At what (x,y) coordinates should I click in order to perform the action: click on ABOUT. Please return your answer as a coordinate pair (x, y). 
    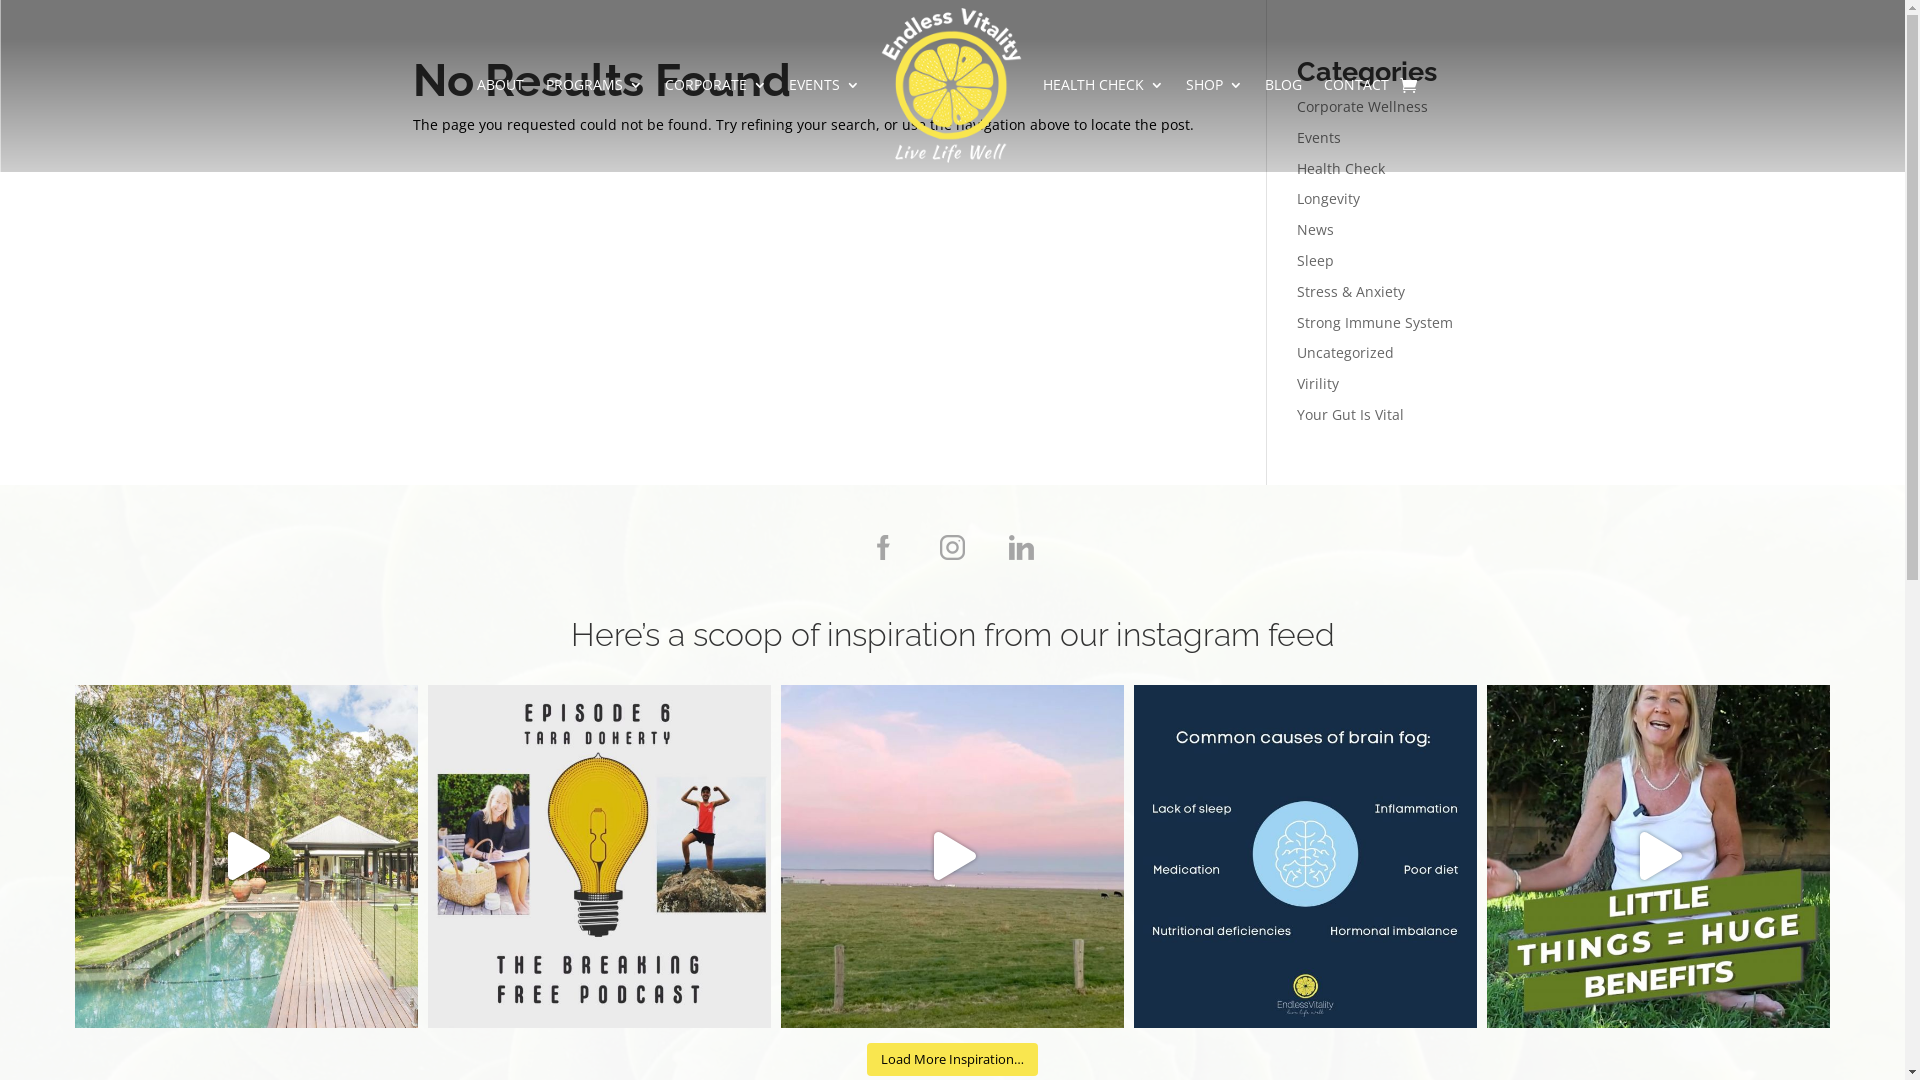
    Looking at the image, I should click on (500, 86).